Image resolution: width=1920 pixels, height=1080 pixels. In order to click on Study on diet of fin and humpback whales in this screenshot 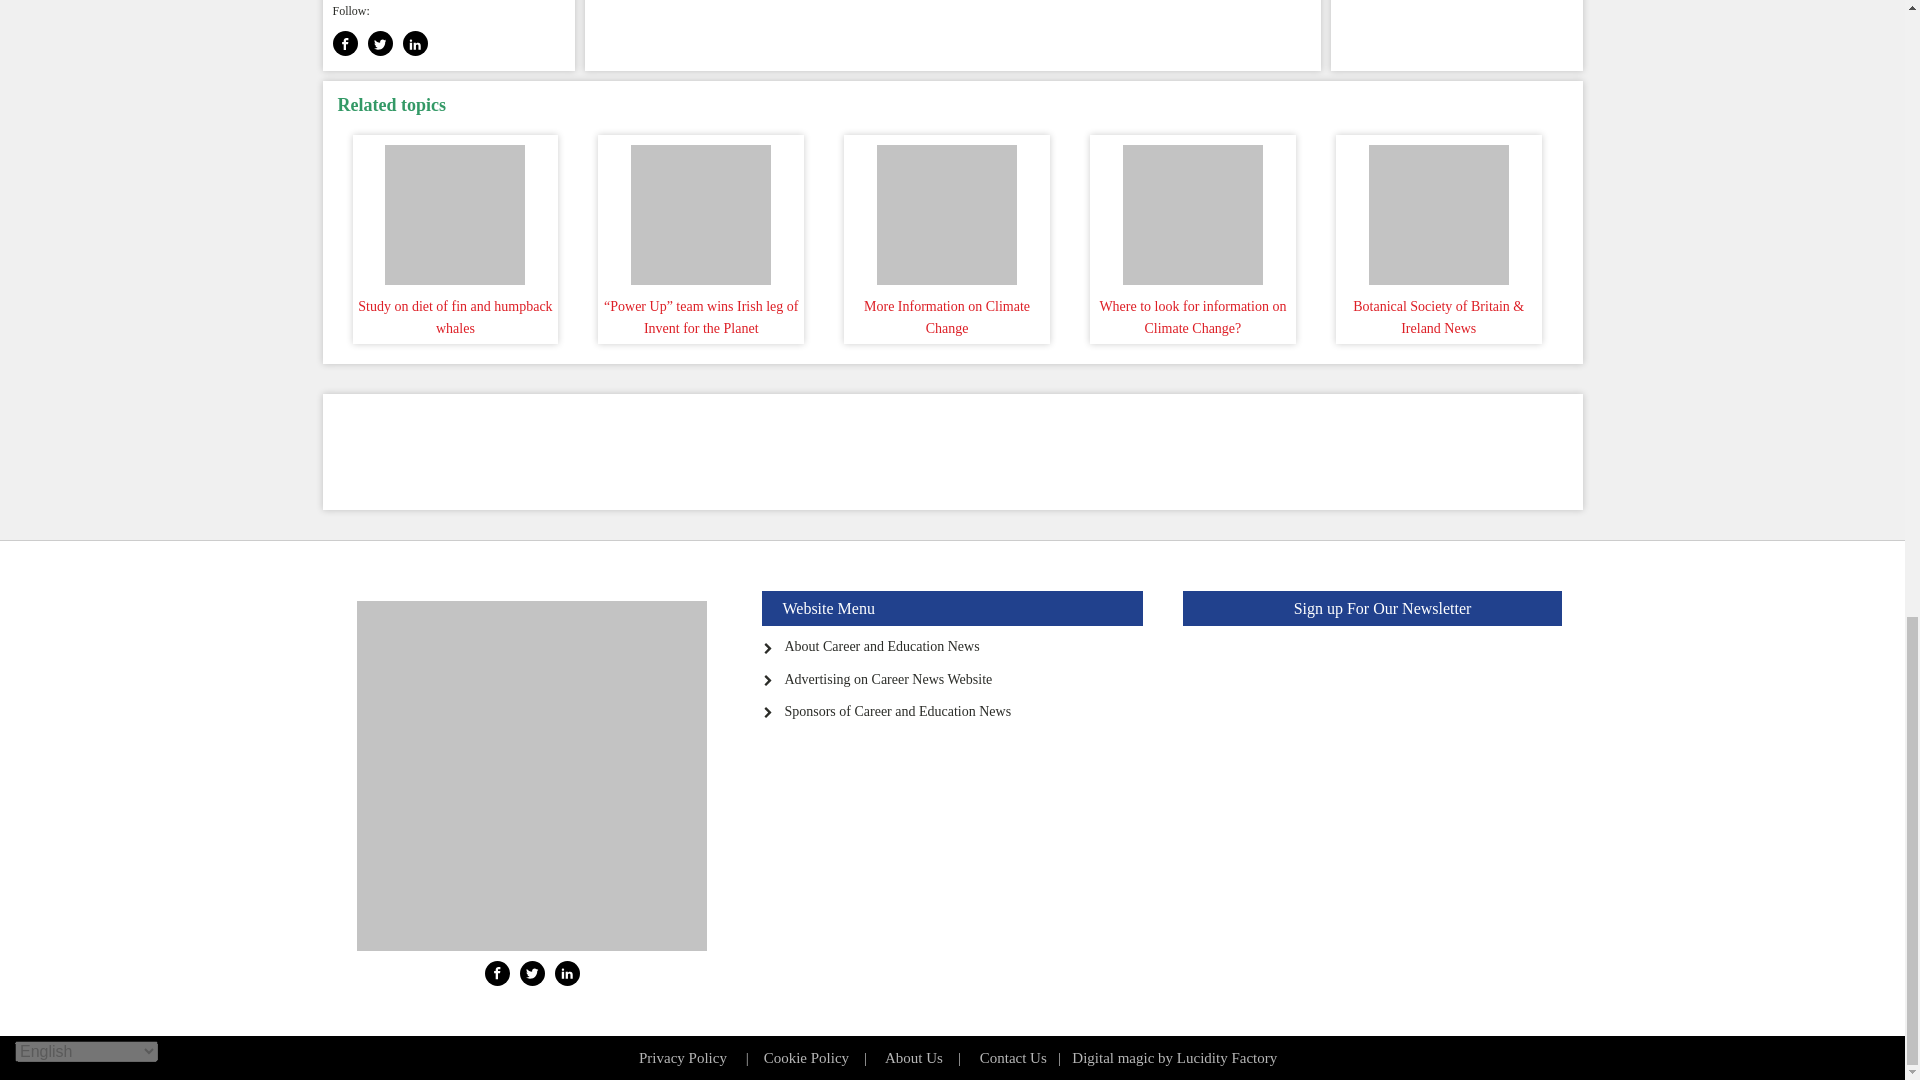, I will do `click(456, 210)`.